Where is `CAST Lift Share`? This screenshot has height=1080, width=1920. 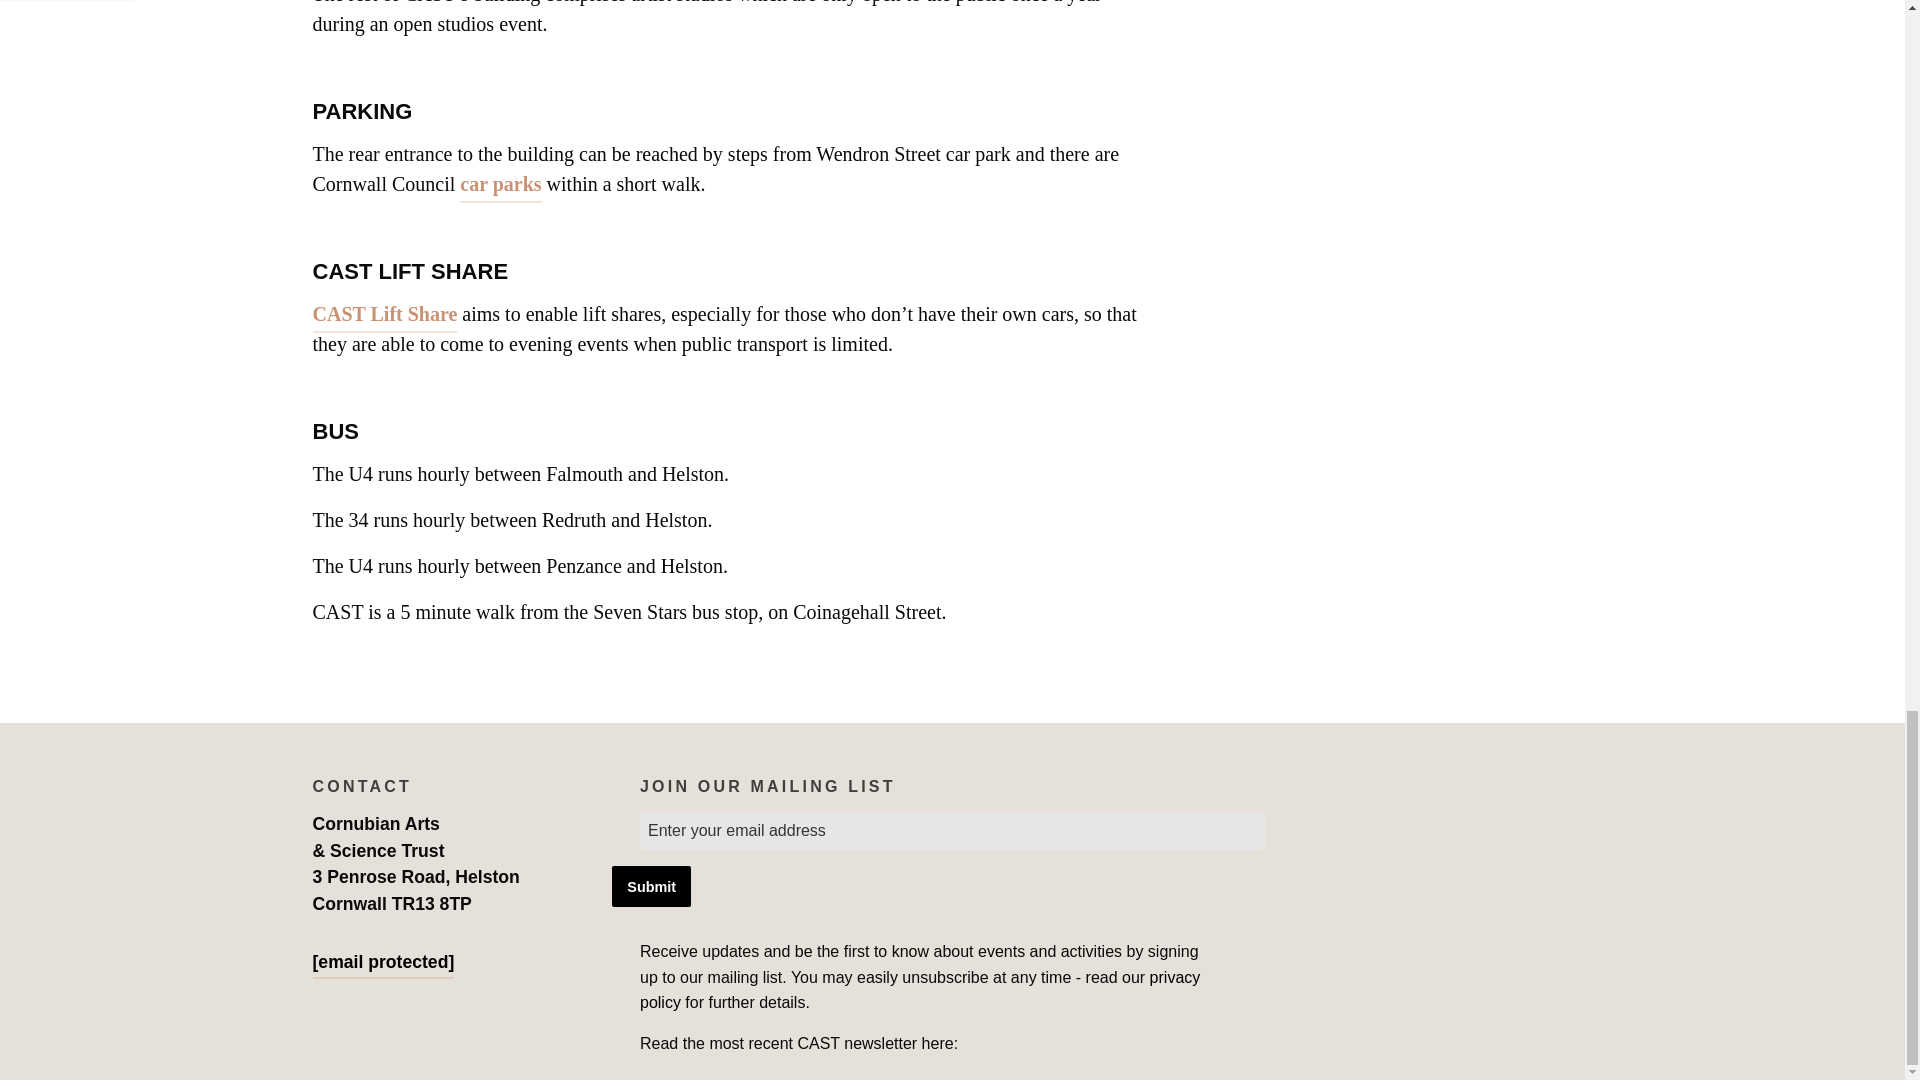
CAST Lift Share is located at coordinates (384, 314).